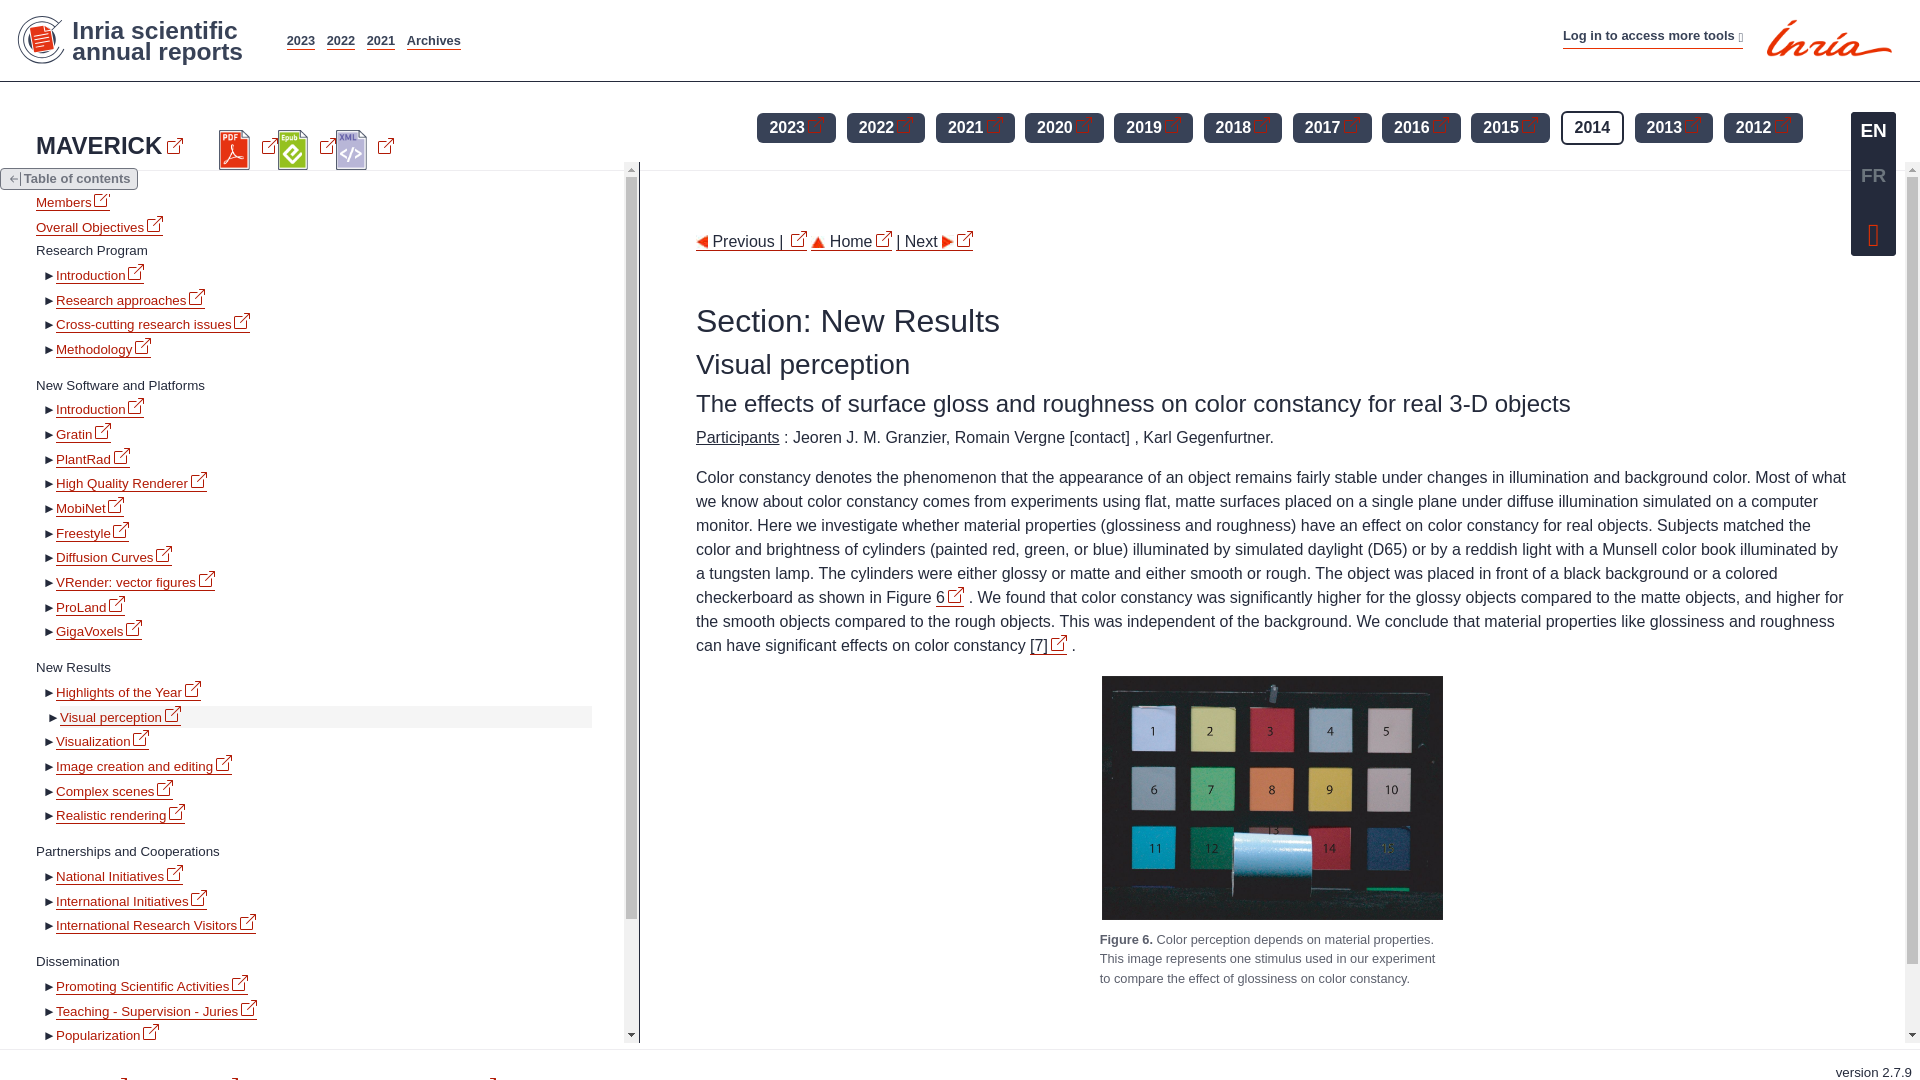  Describe the element at coordinates (1873, 176) in the screenshot. I see `FR` at that location.